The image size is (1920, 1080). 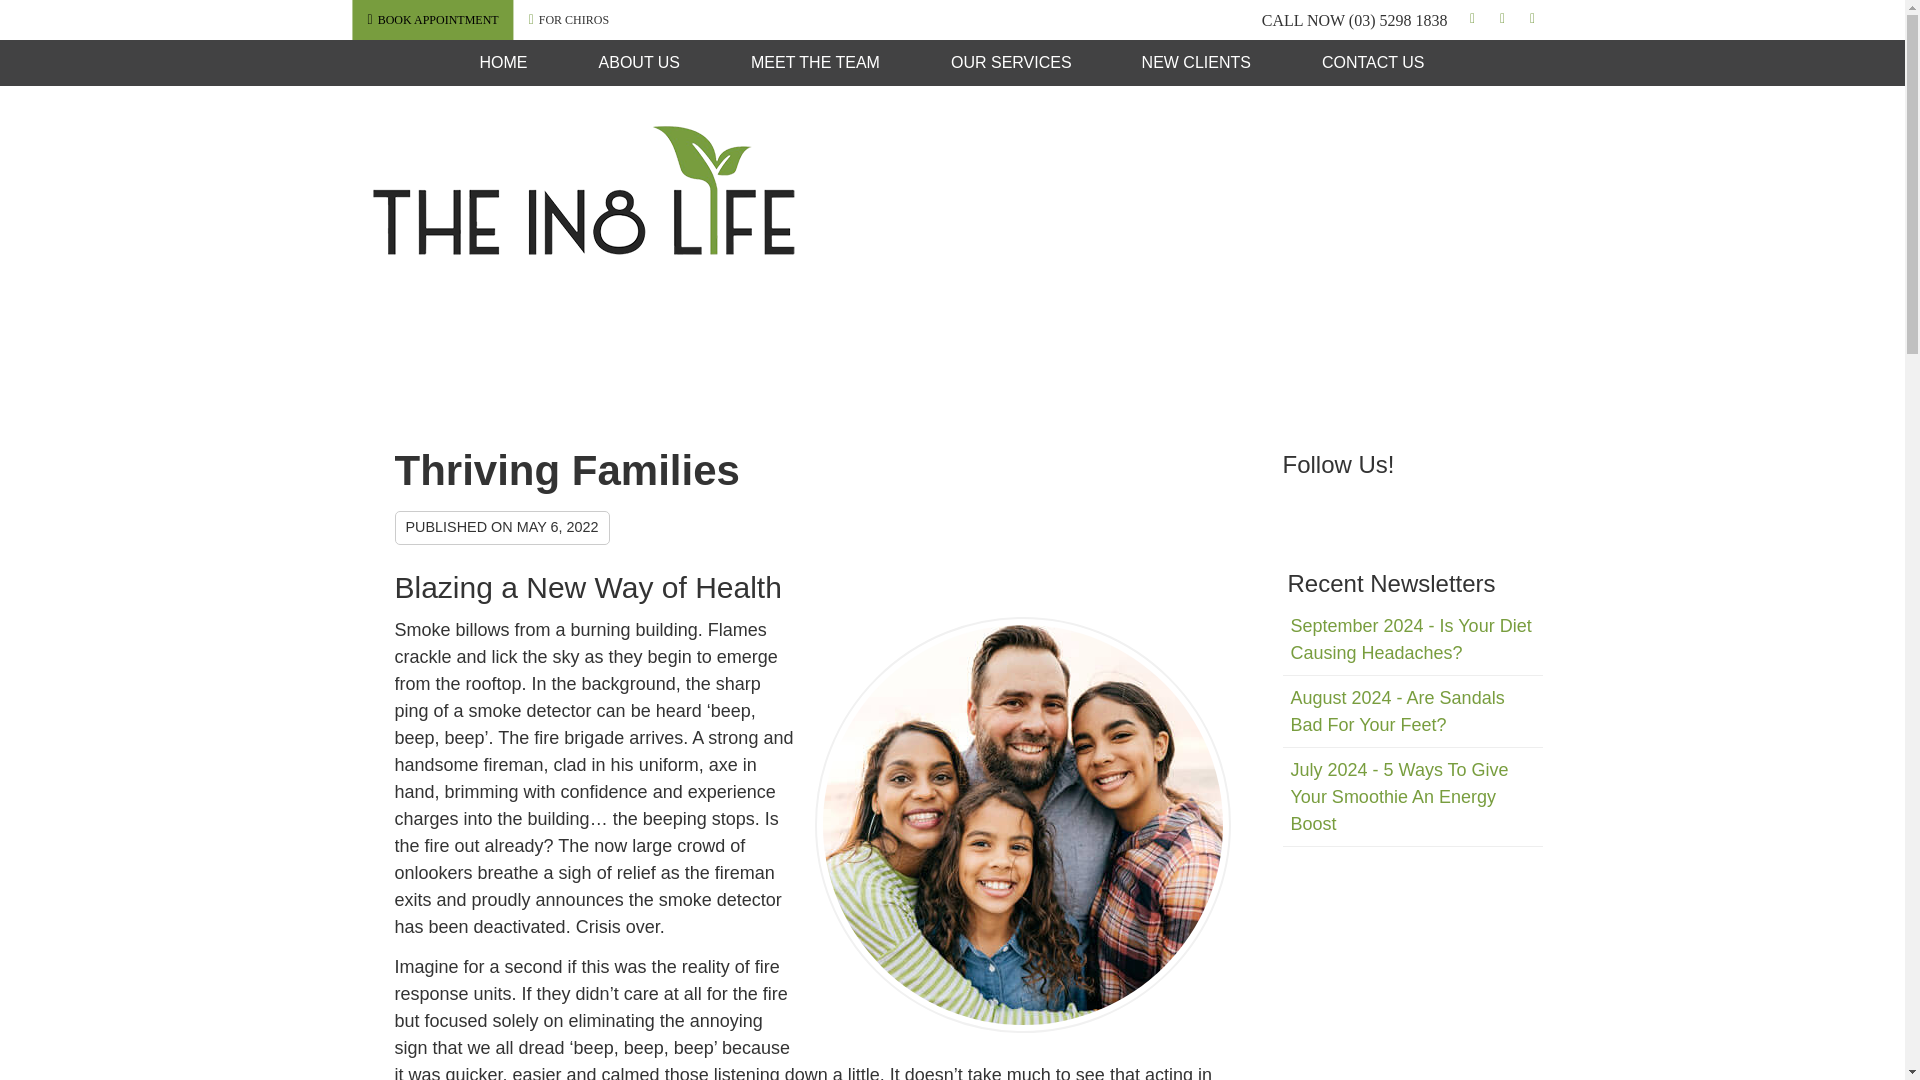 I want to click on ABOUT US, so click(x=640, y=62).